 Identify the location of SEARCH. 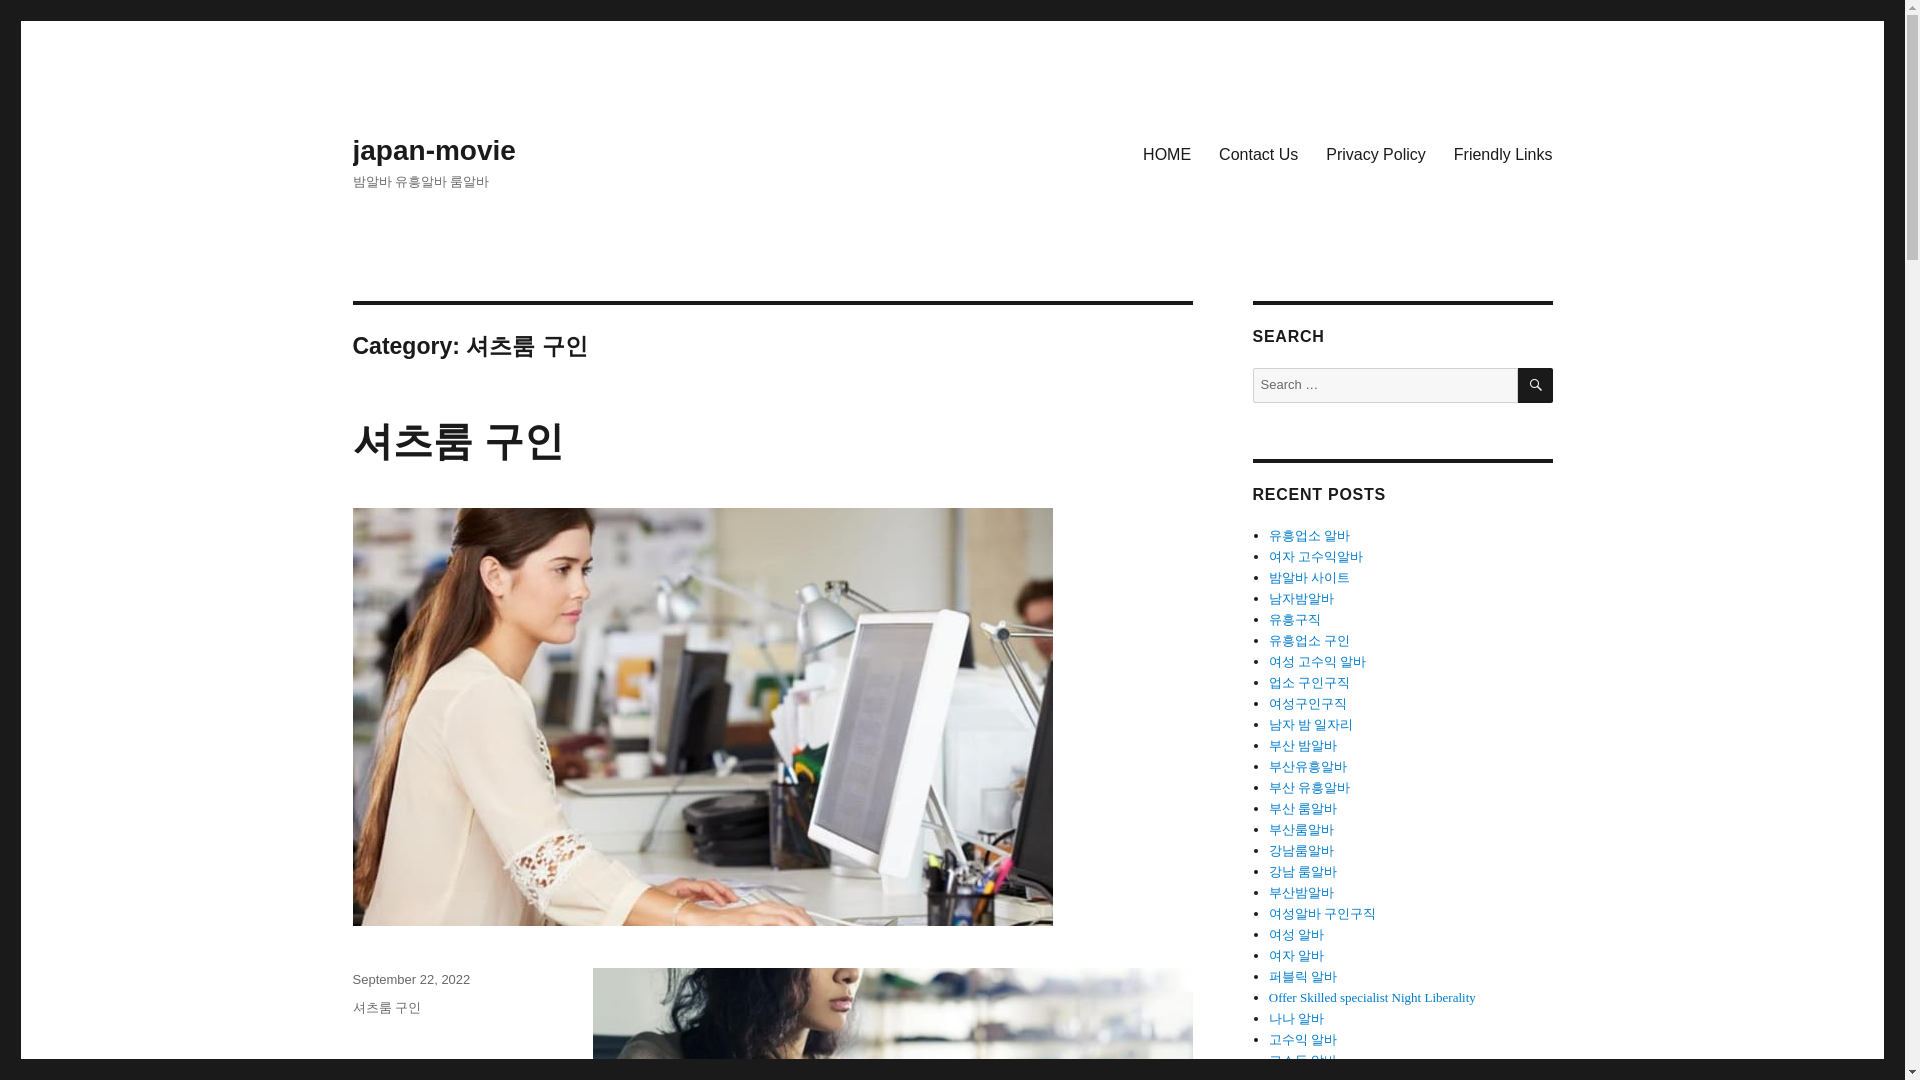
(1536, 385).